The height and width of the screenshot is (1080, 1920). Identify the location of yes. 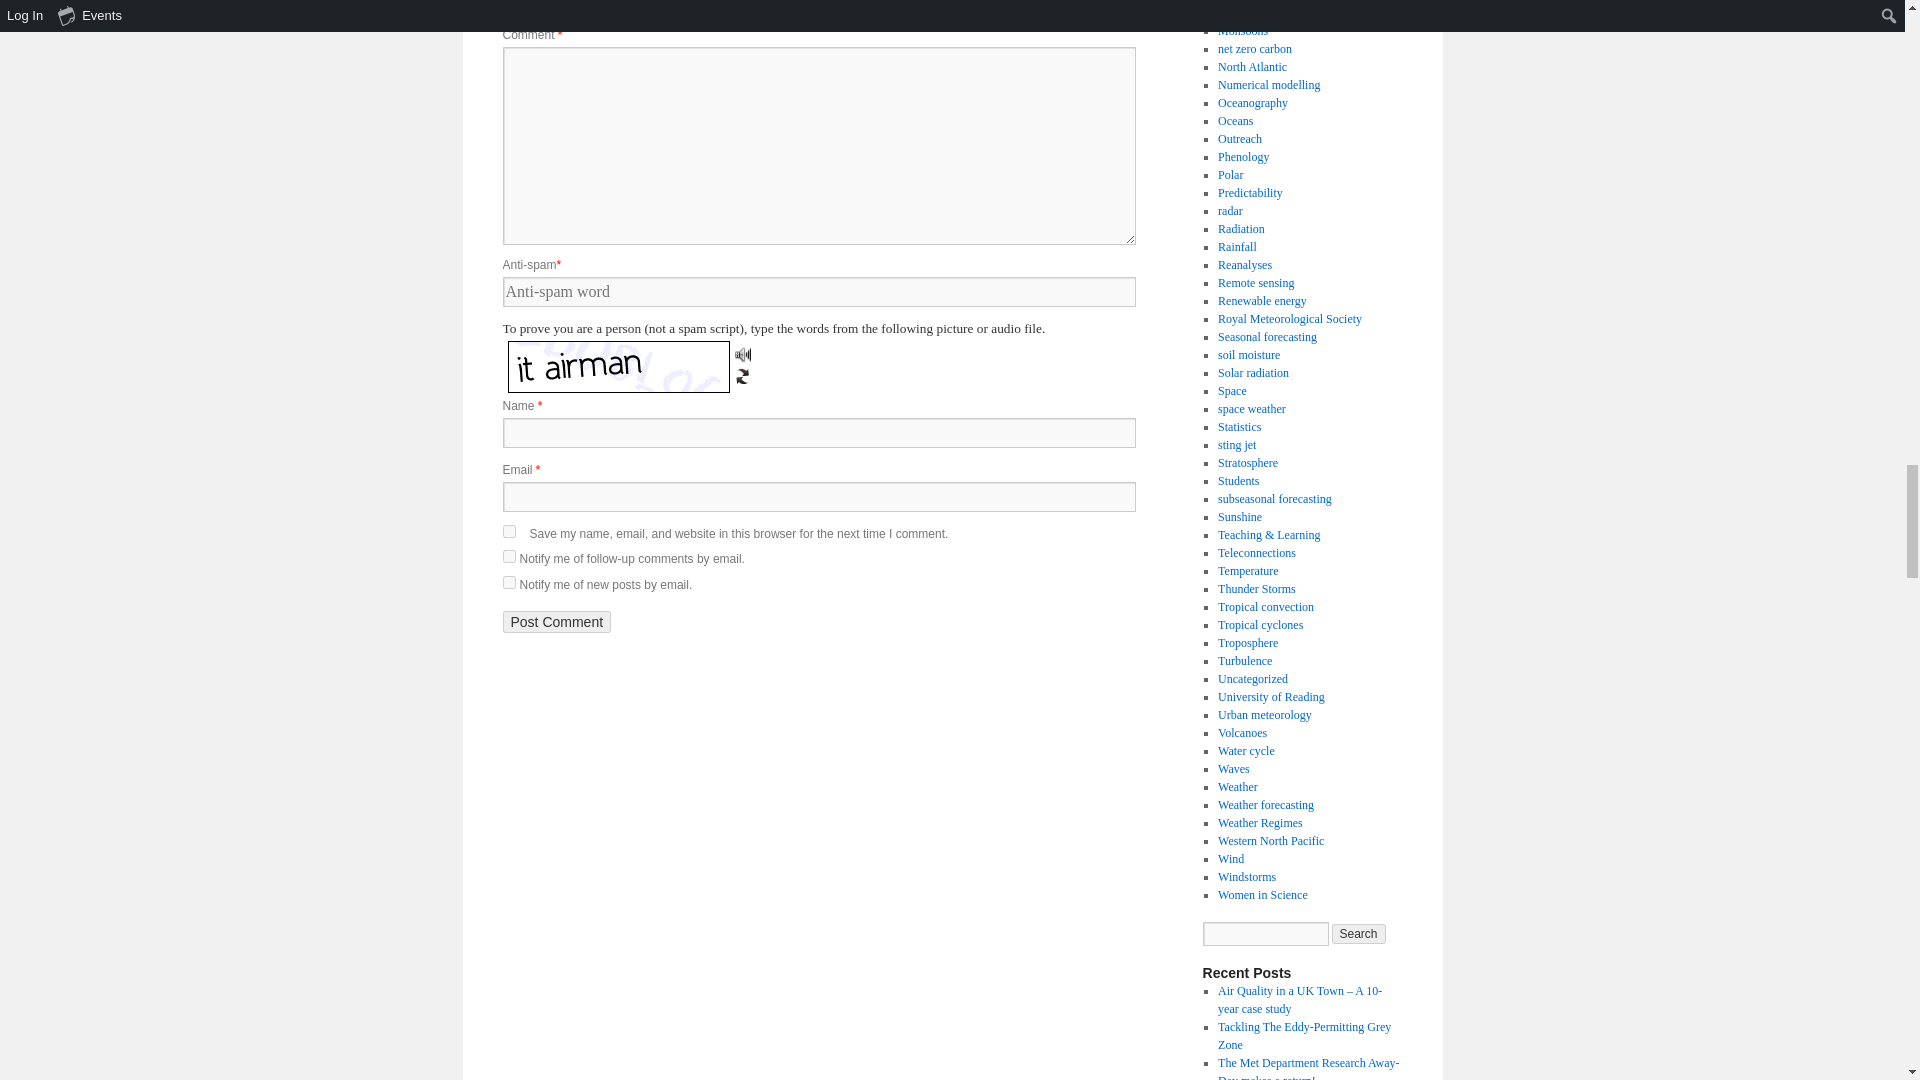
(508, 530).